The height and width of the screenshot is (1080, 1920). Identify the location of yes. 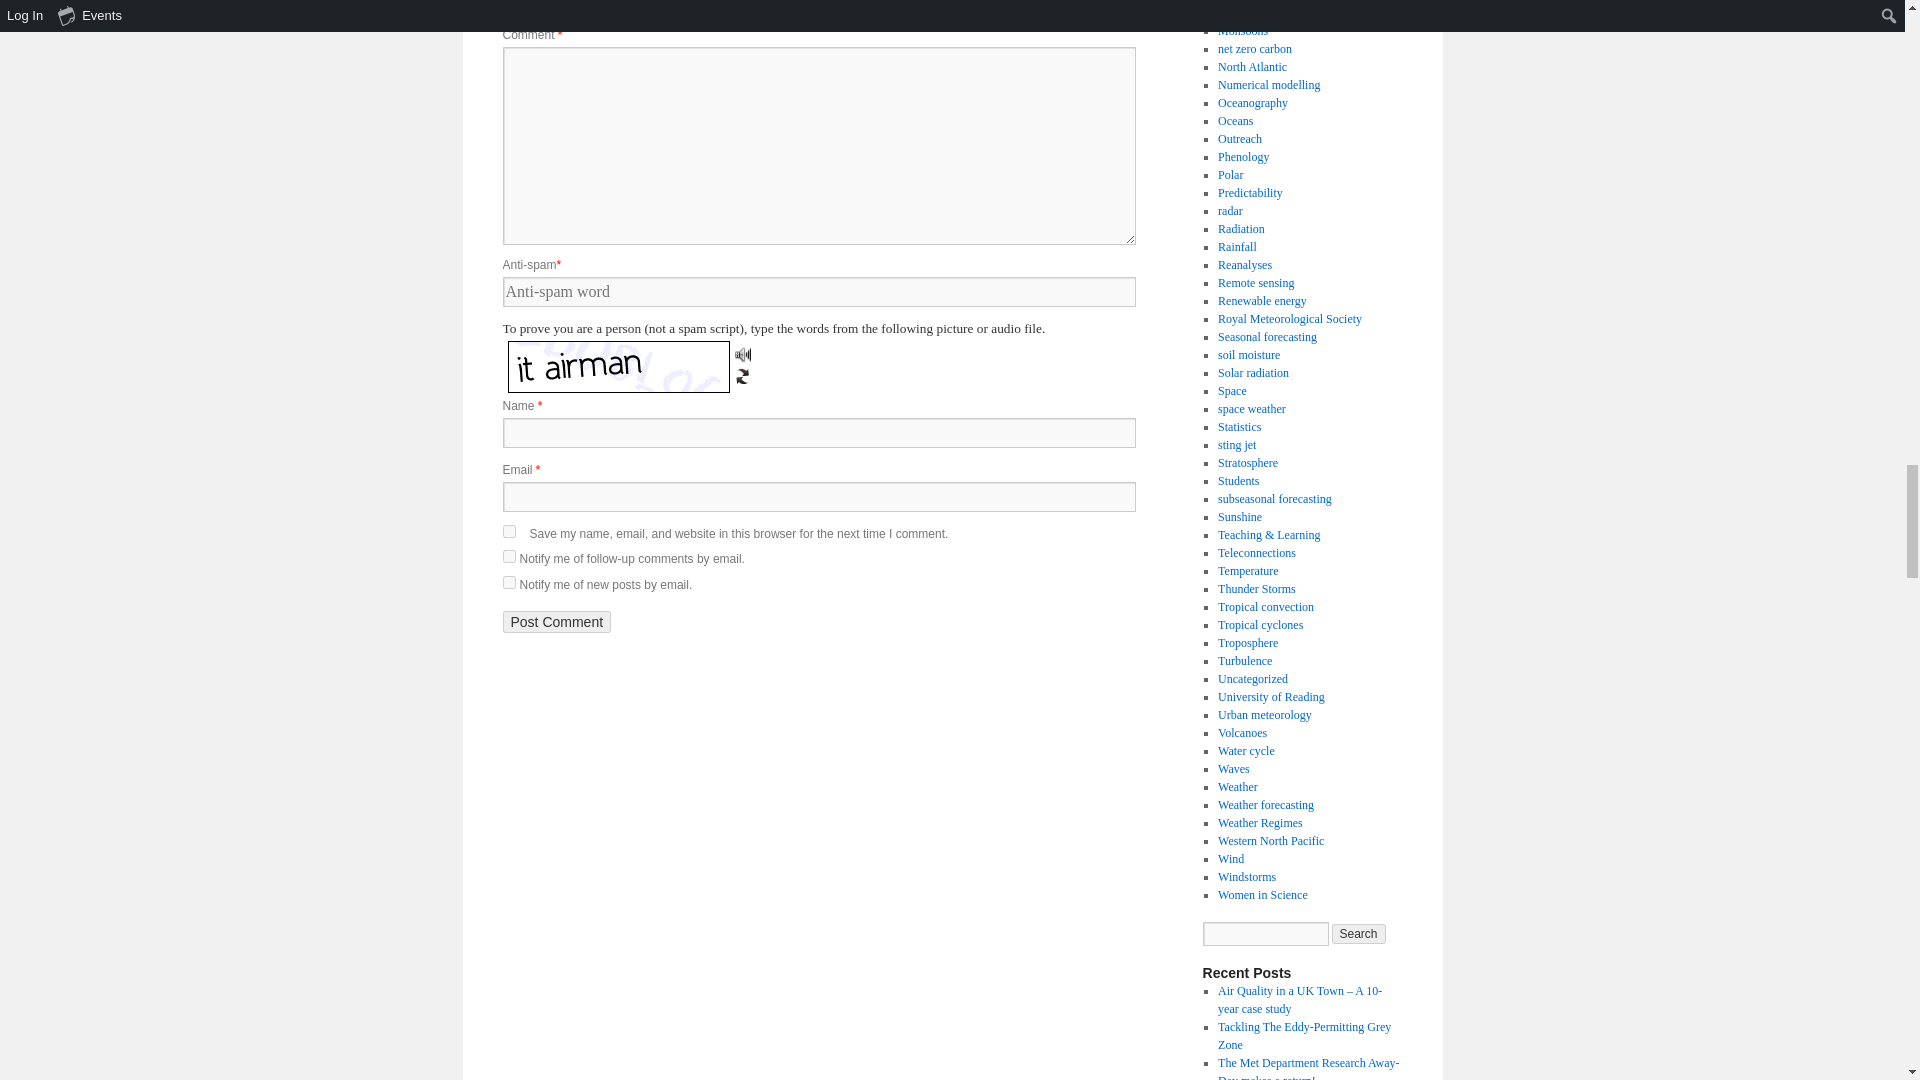
(508, 530).